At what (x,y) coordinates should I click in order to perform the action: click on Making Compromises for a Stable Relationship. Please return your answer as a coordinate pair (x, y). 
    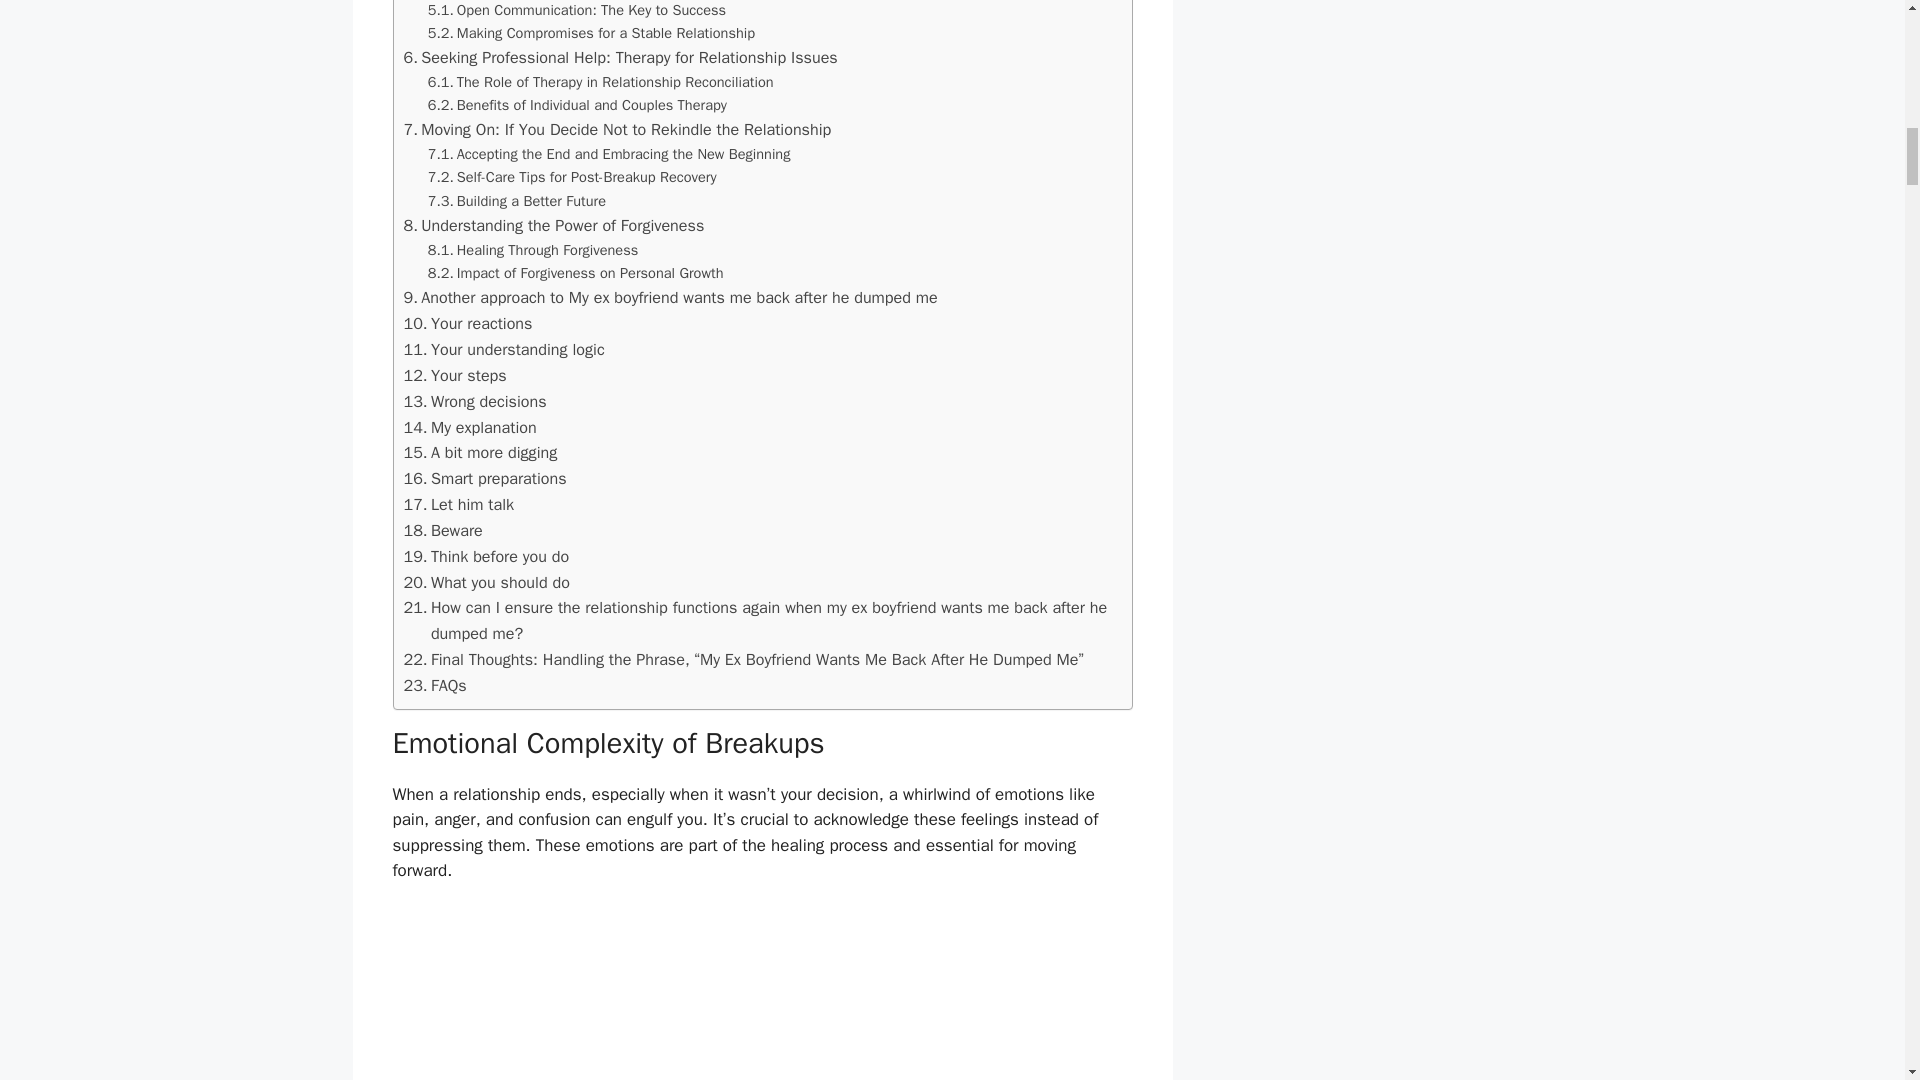
    Looking at the image, I should click on (591, 33).